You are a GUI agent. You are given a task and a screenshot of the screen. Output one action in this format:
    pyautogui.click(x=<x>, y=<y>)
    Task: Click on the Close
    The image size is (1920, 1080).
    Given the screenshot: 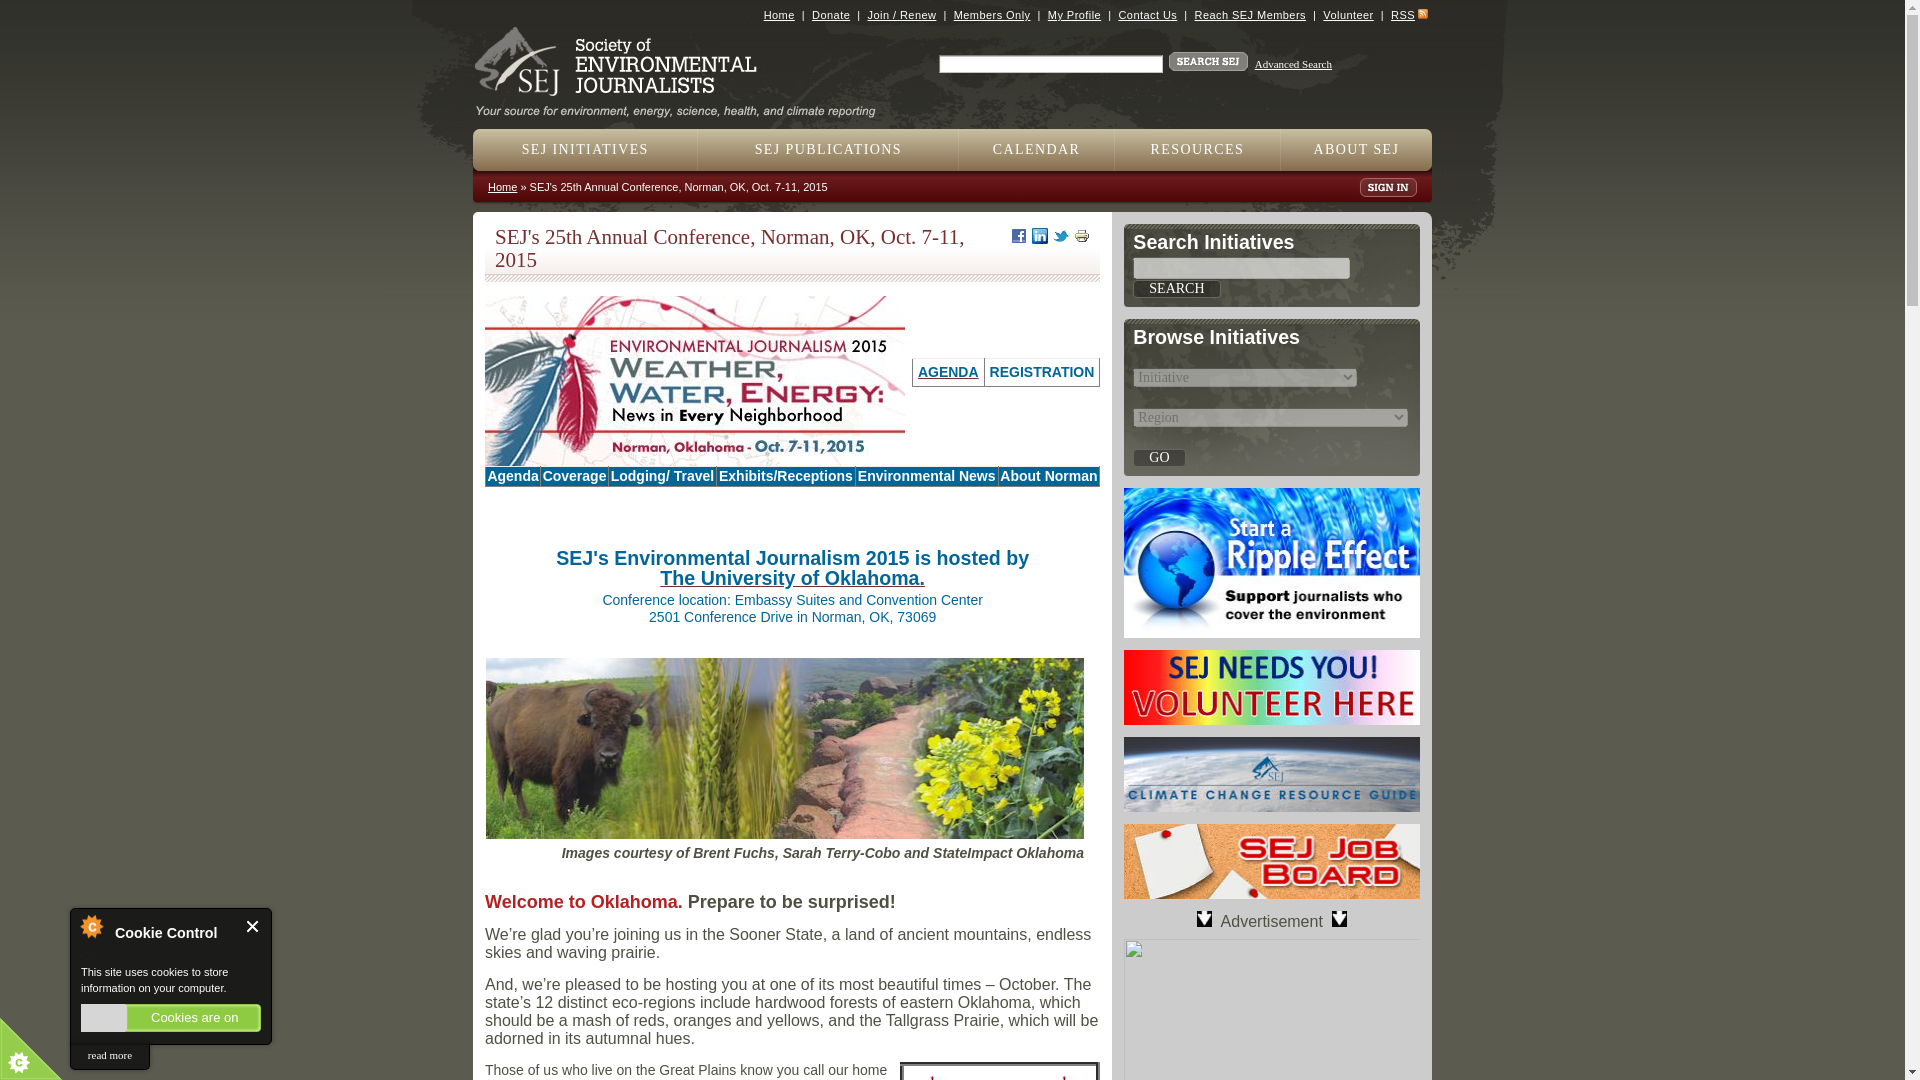 What is the action you would take?
    pyautogui.click(x=253, y=926)
    